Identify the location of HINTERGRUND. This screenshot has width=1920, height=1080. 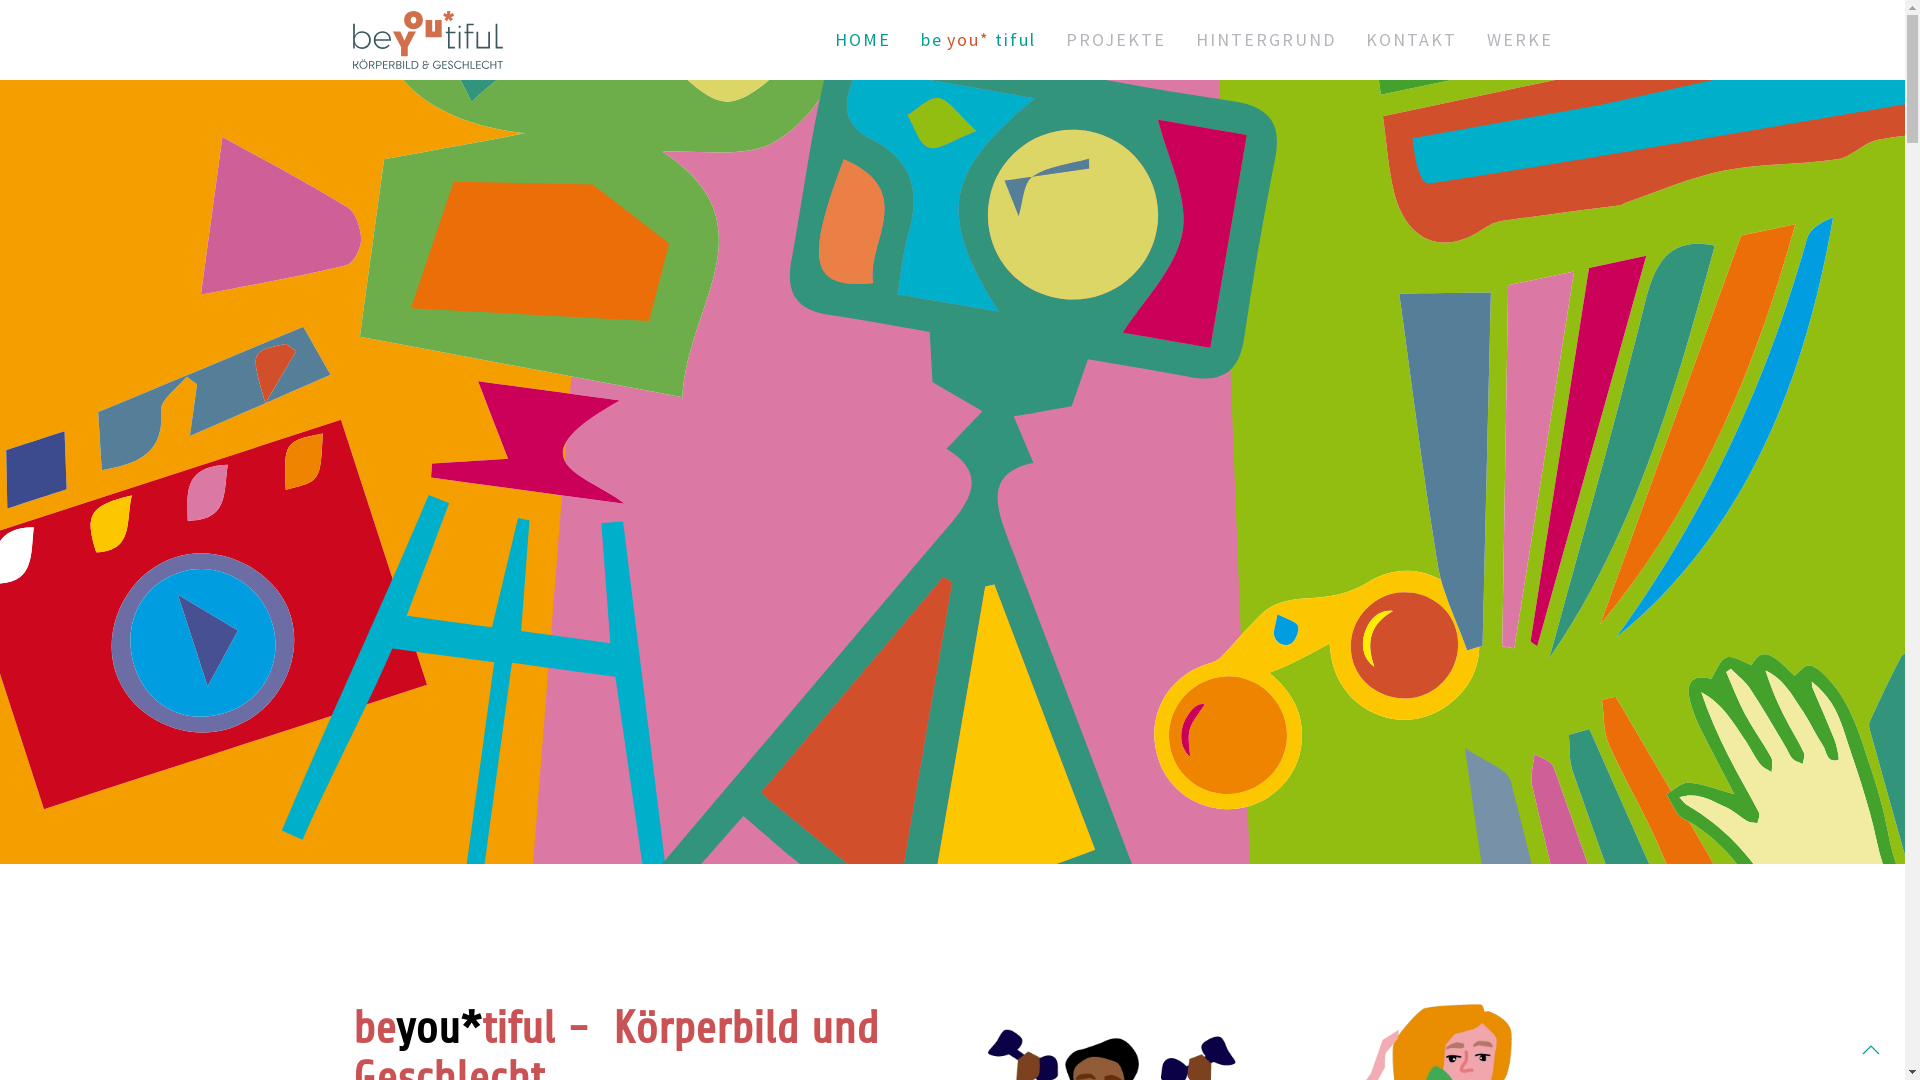
(1266, 40).